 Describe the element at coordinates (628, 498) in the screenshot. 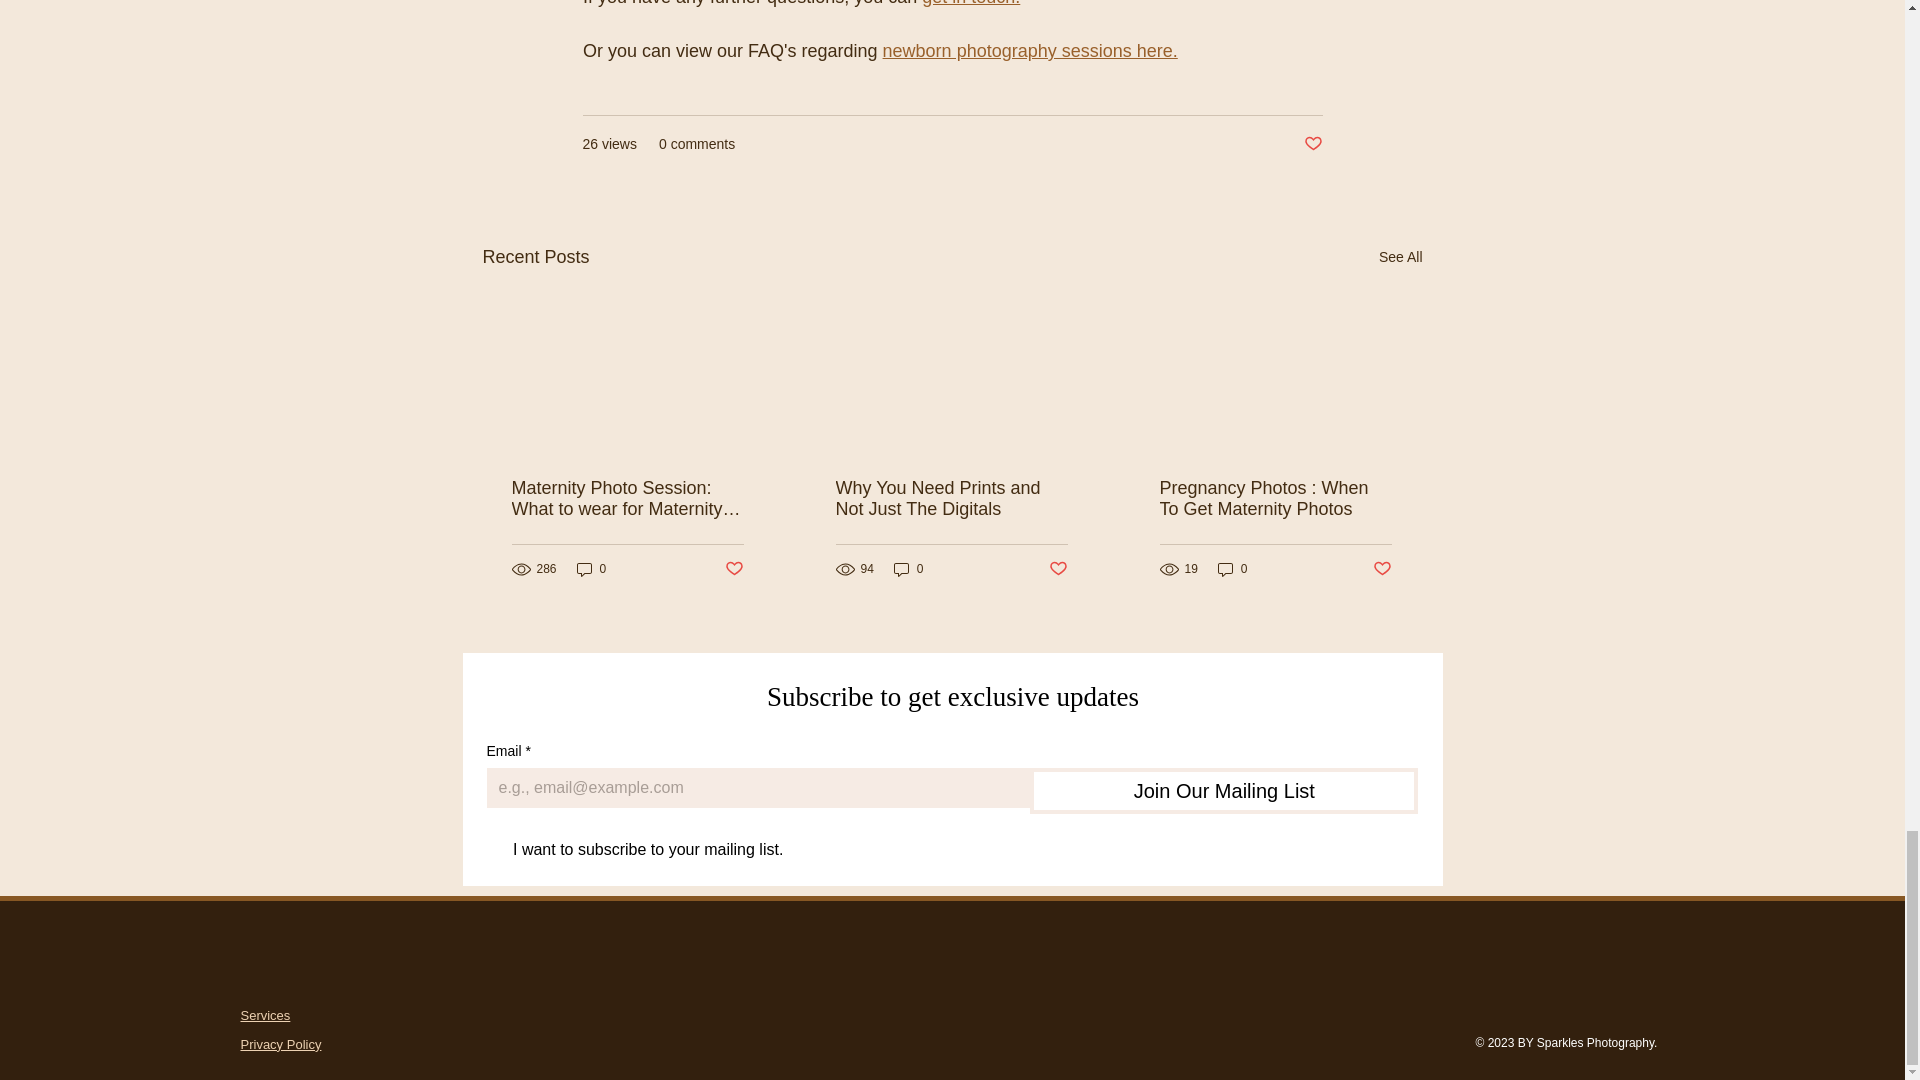

I see `Maternity Photo Session: What to wear for Maternity Photos` at that location.